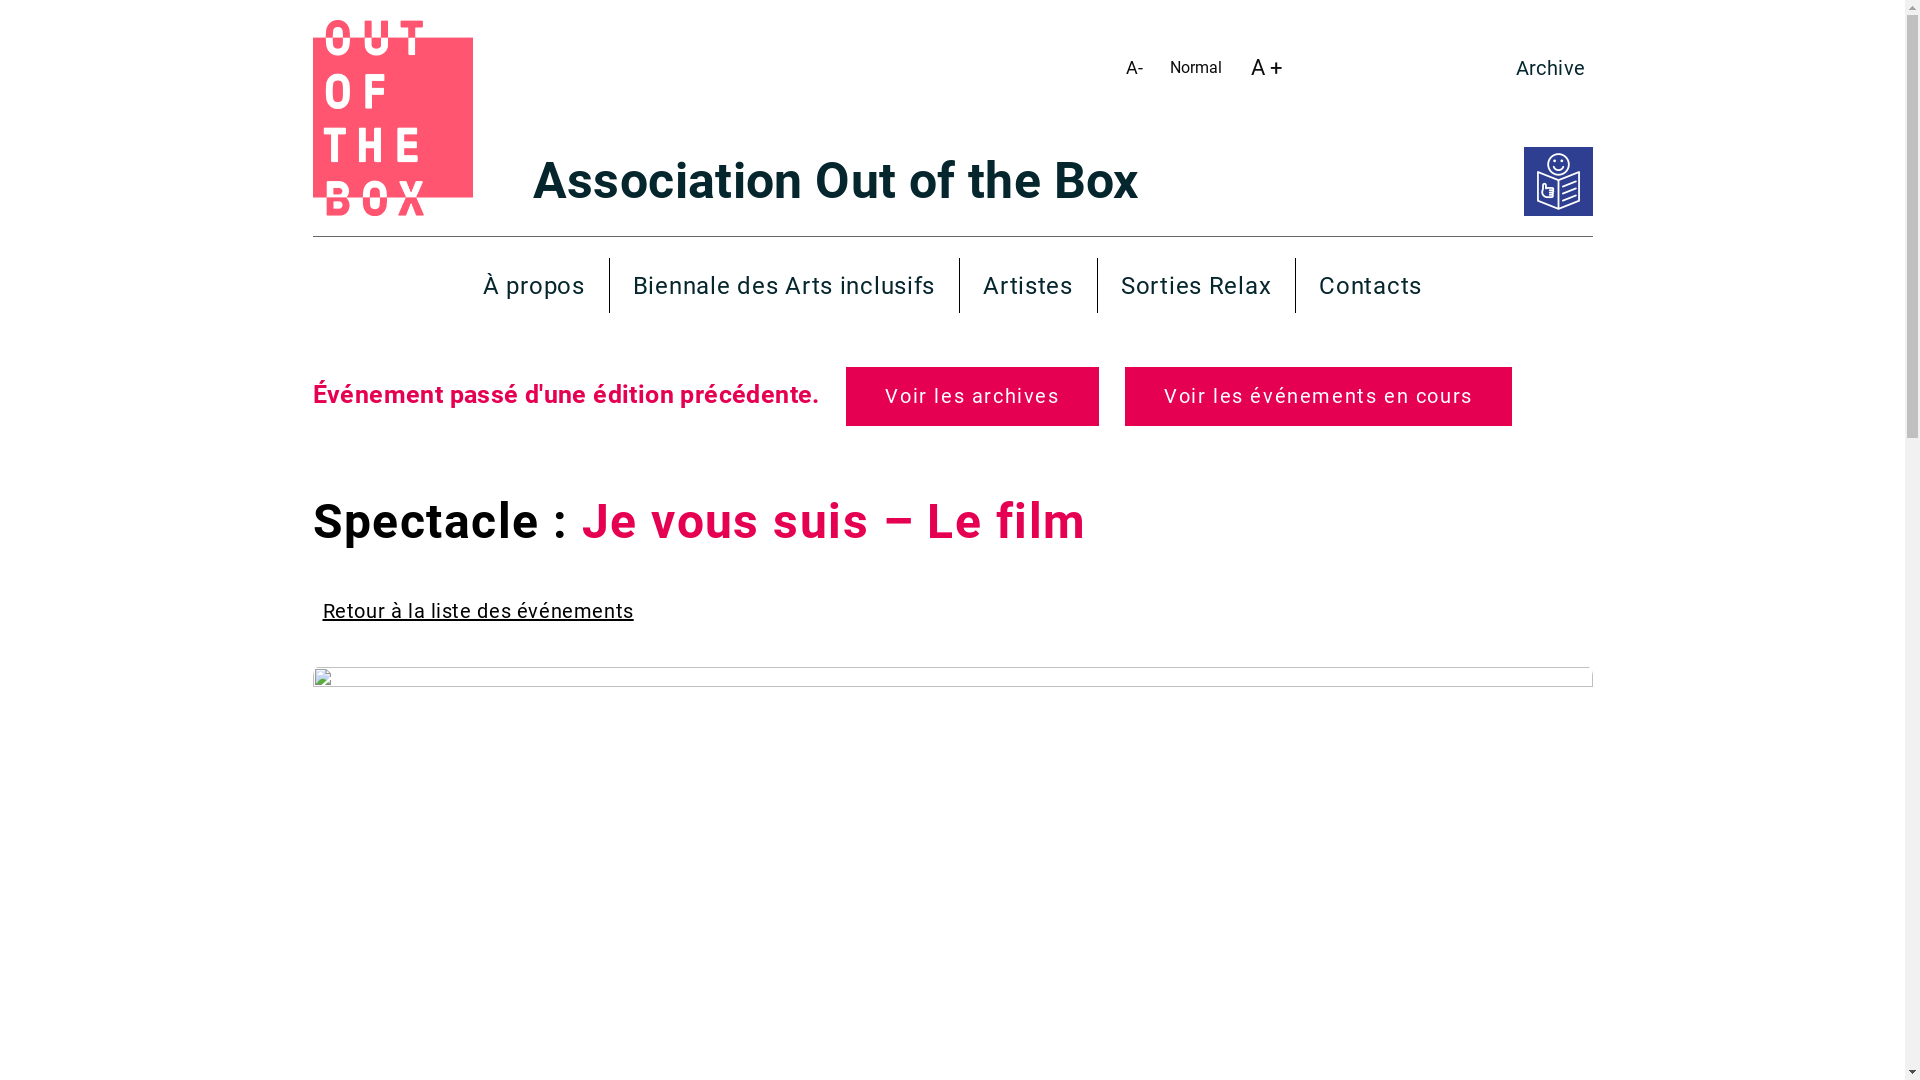  What do you see at coordinates (1196, 286) in the screenshot?
I see `Sorties Relax` at bounding box center [1196, 286].